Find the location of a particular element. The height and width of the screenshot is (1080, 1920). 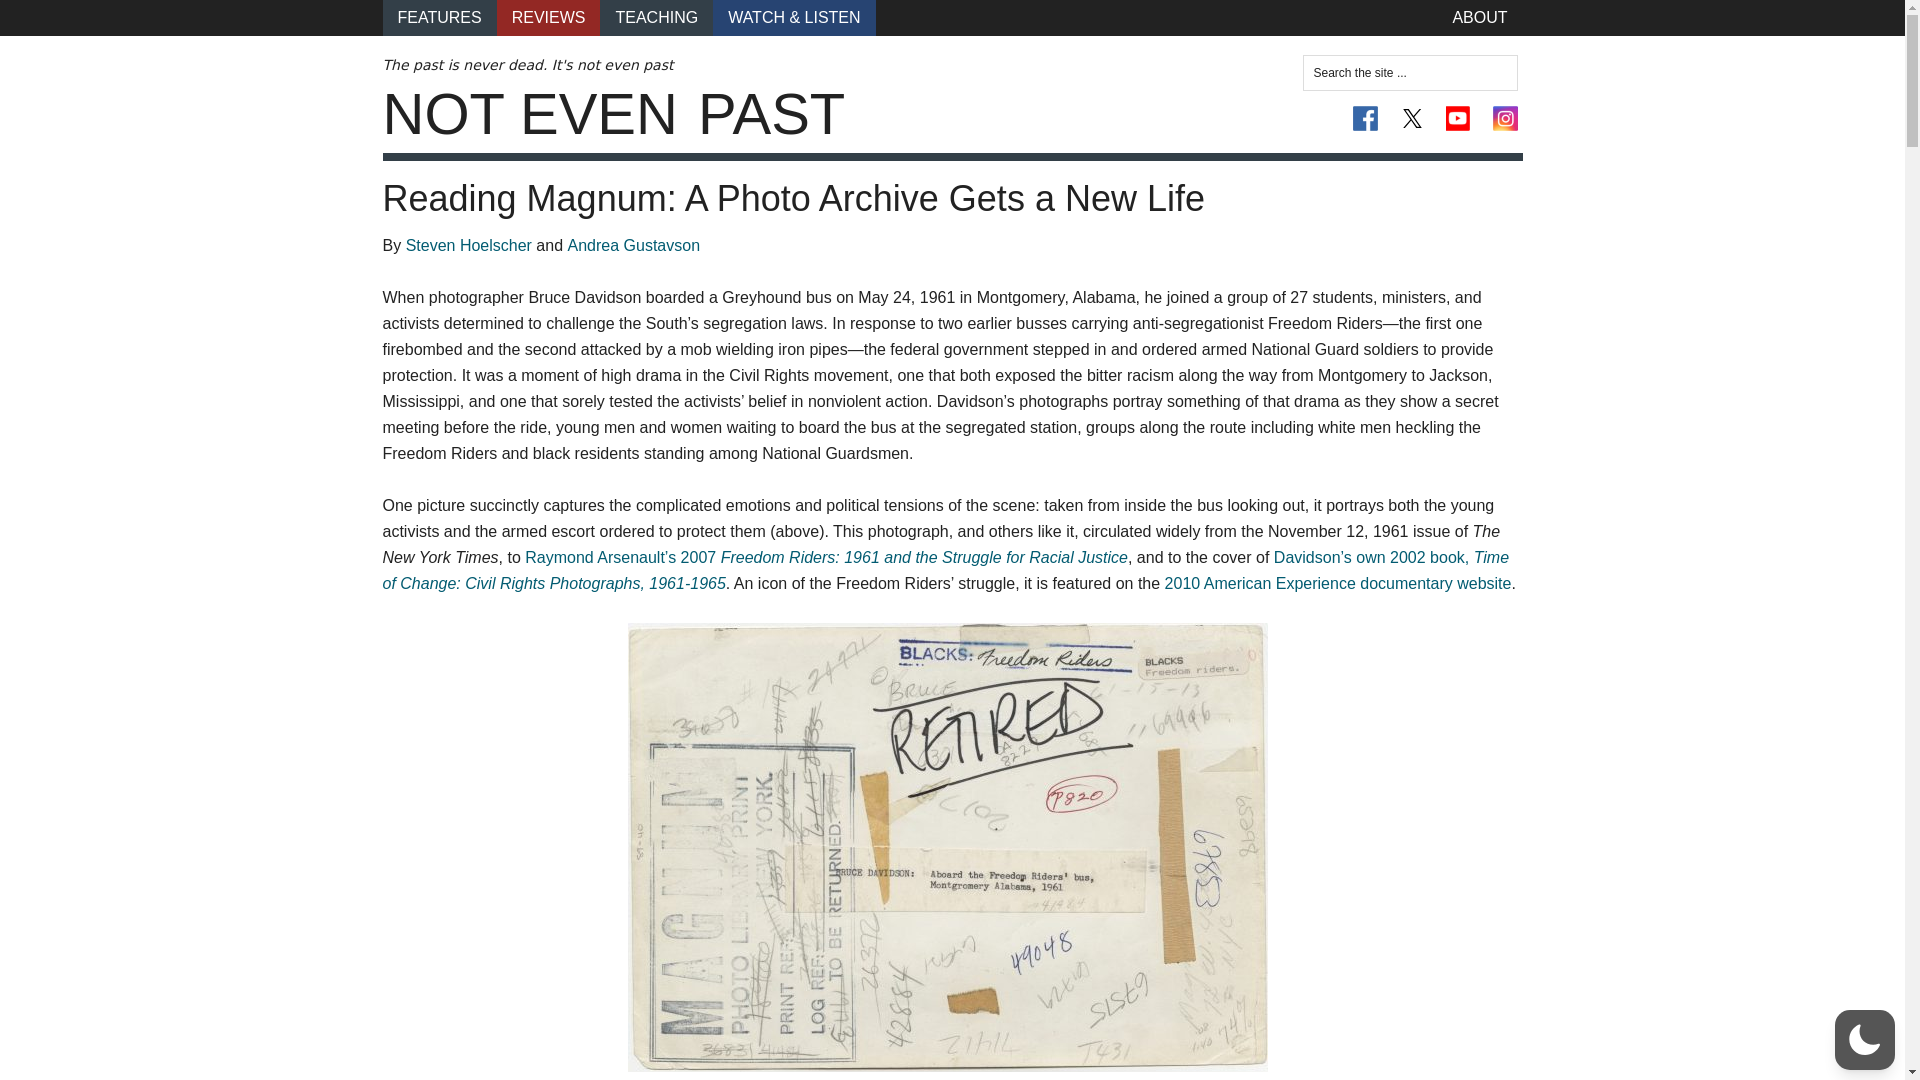

NOT EVEN PAST is located at coordinates (613, 113).